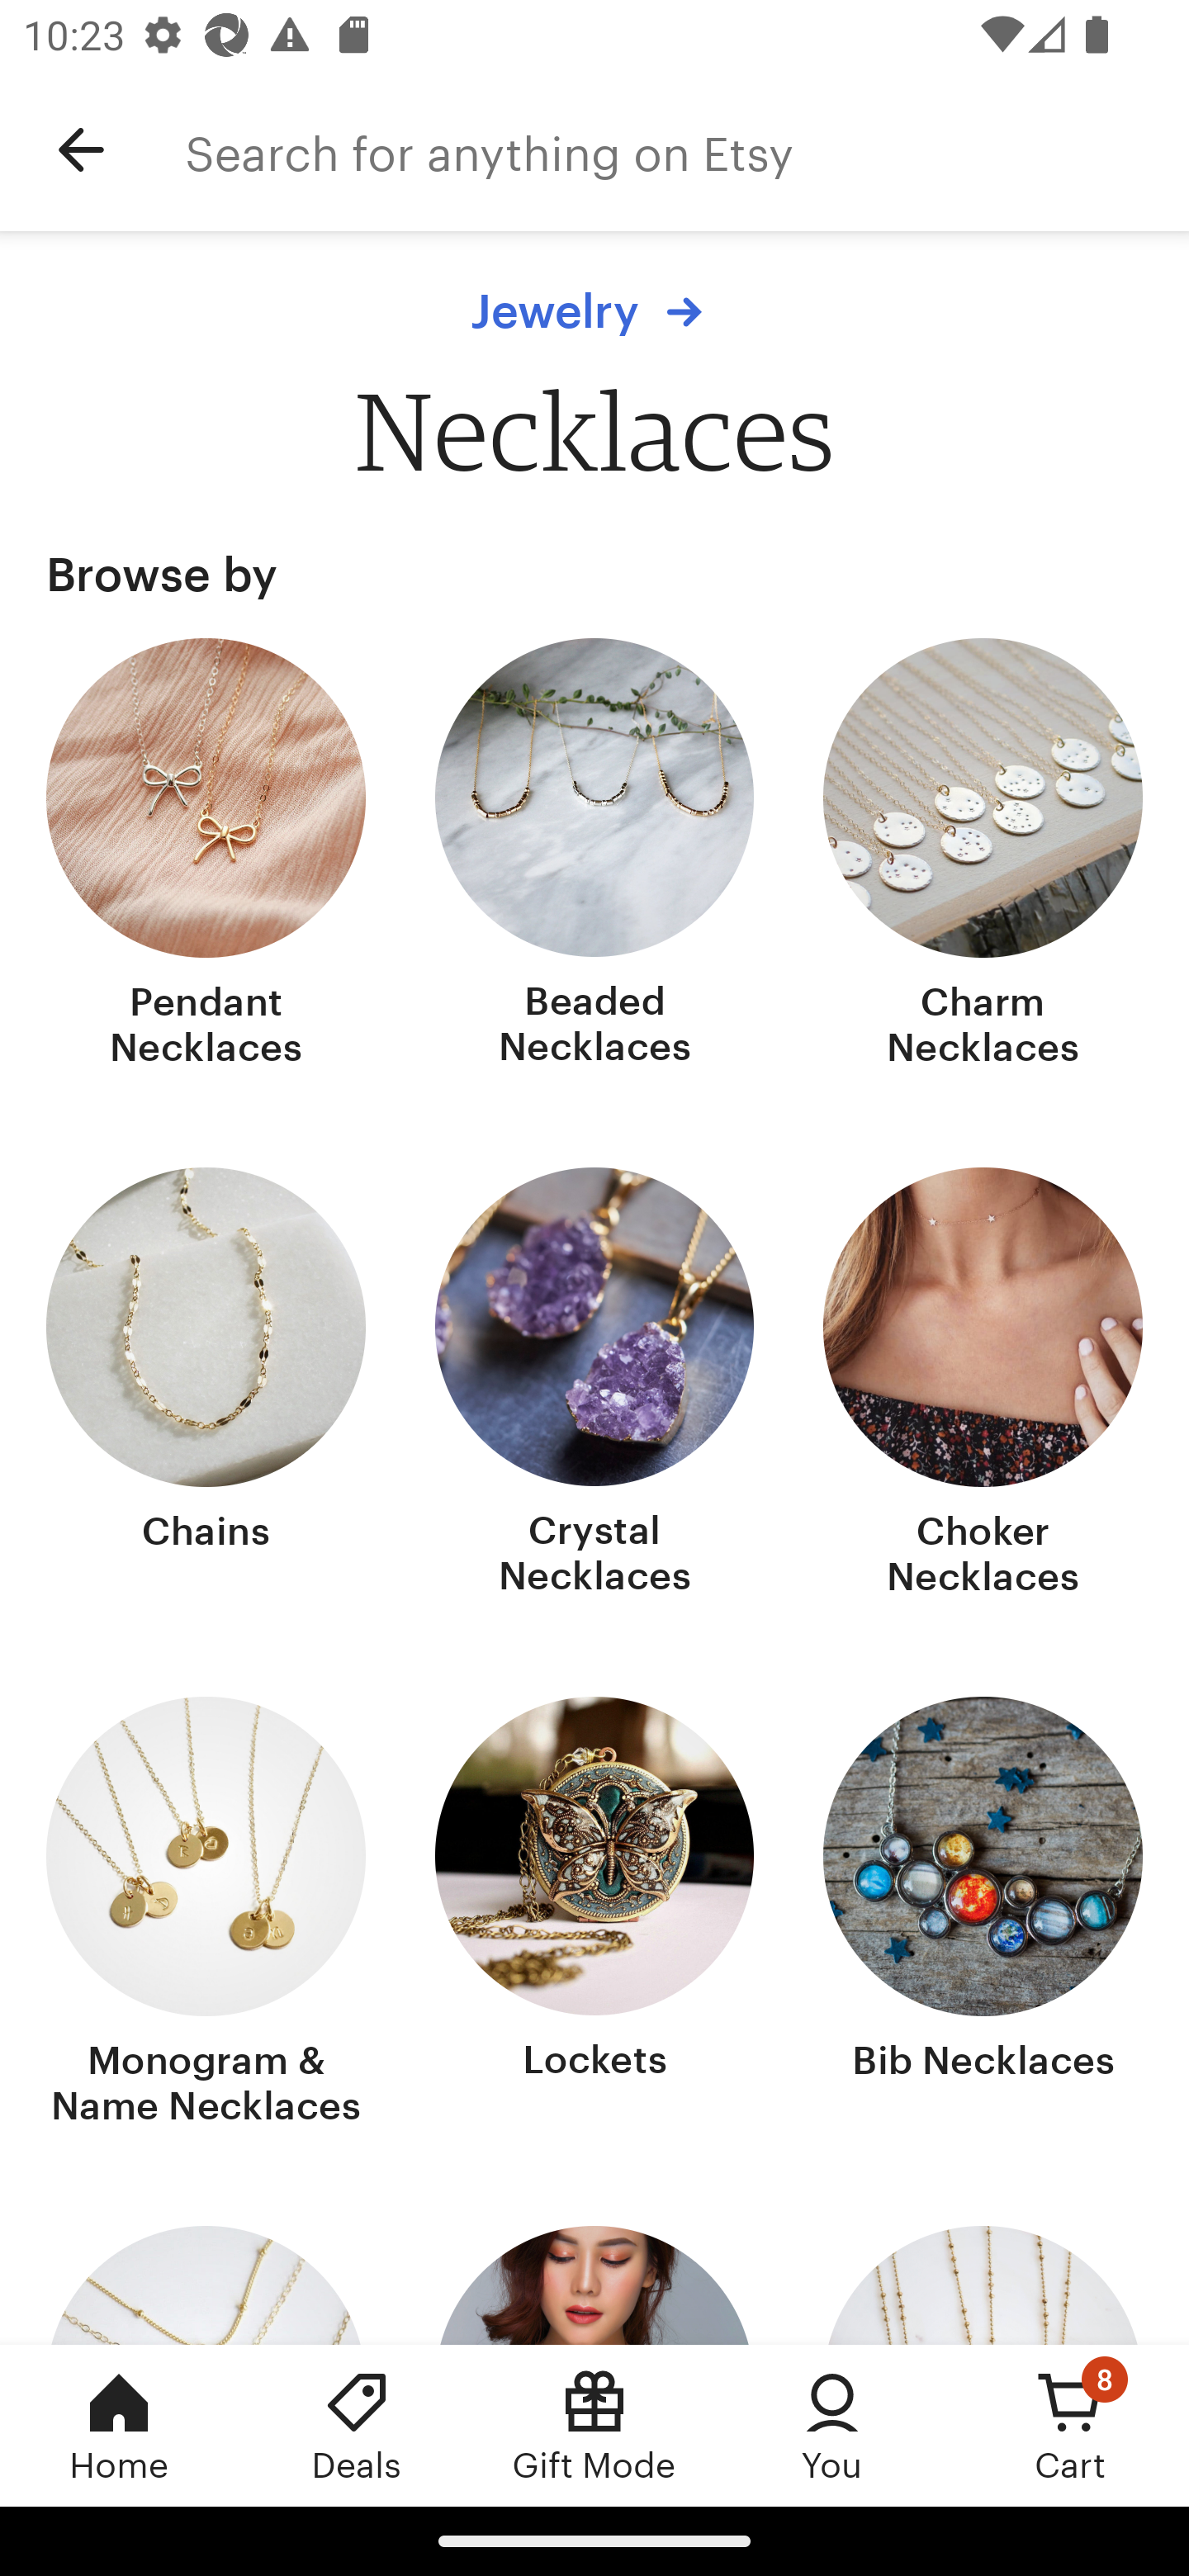 The height and width of the screenshot is (2576, 1189). I want to click on Navigate up, so click(81, 150).